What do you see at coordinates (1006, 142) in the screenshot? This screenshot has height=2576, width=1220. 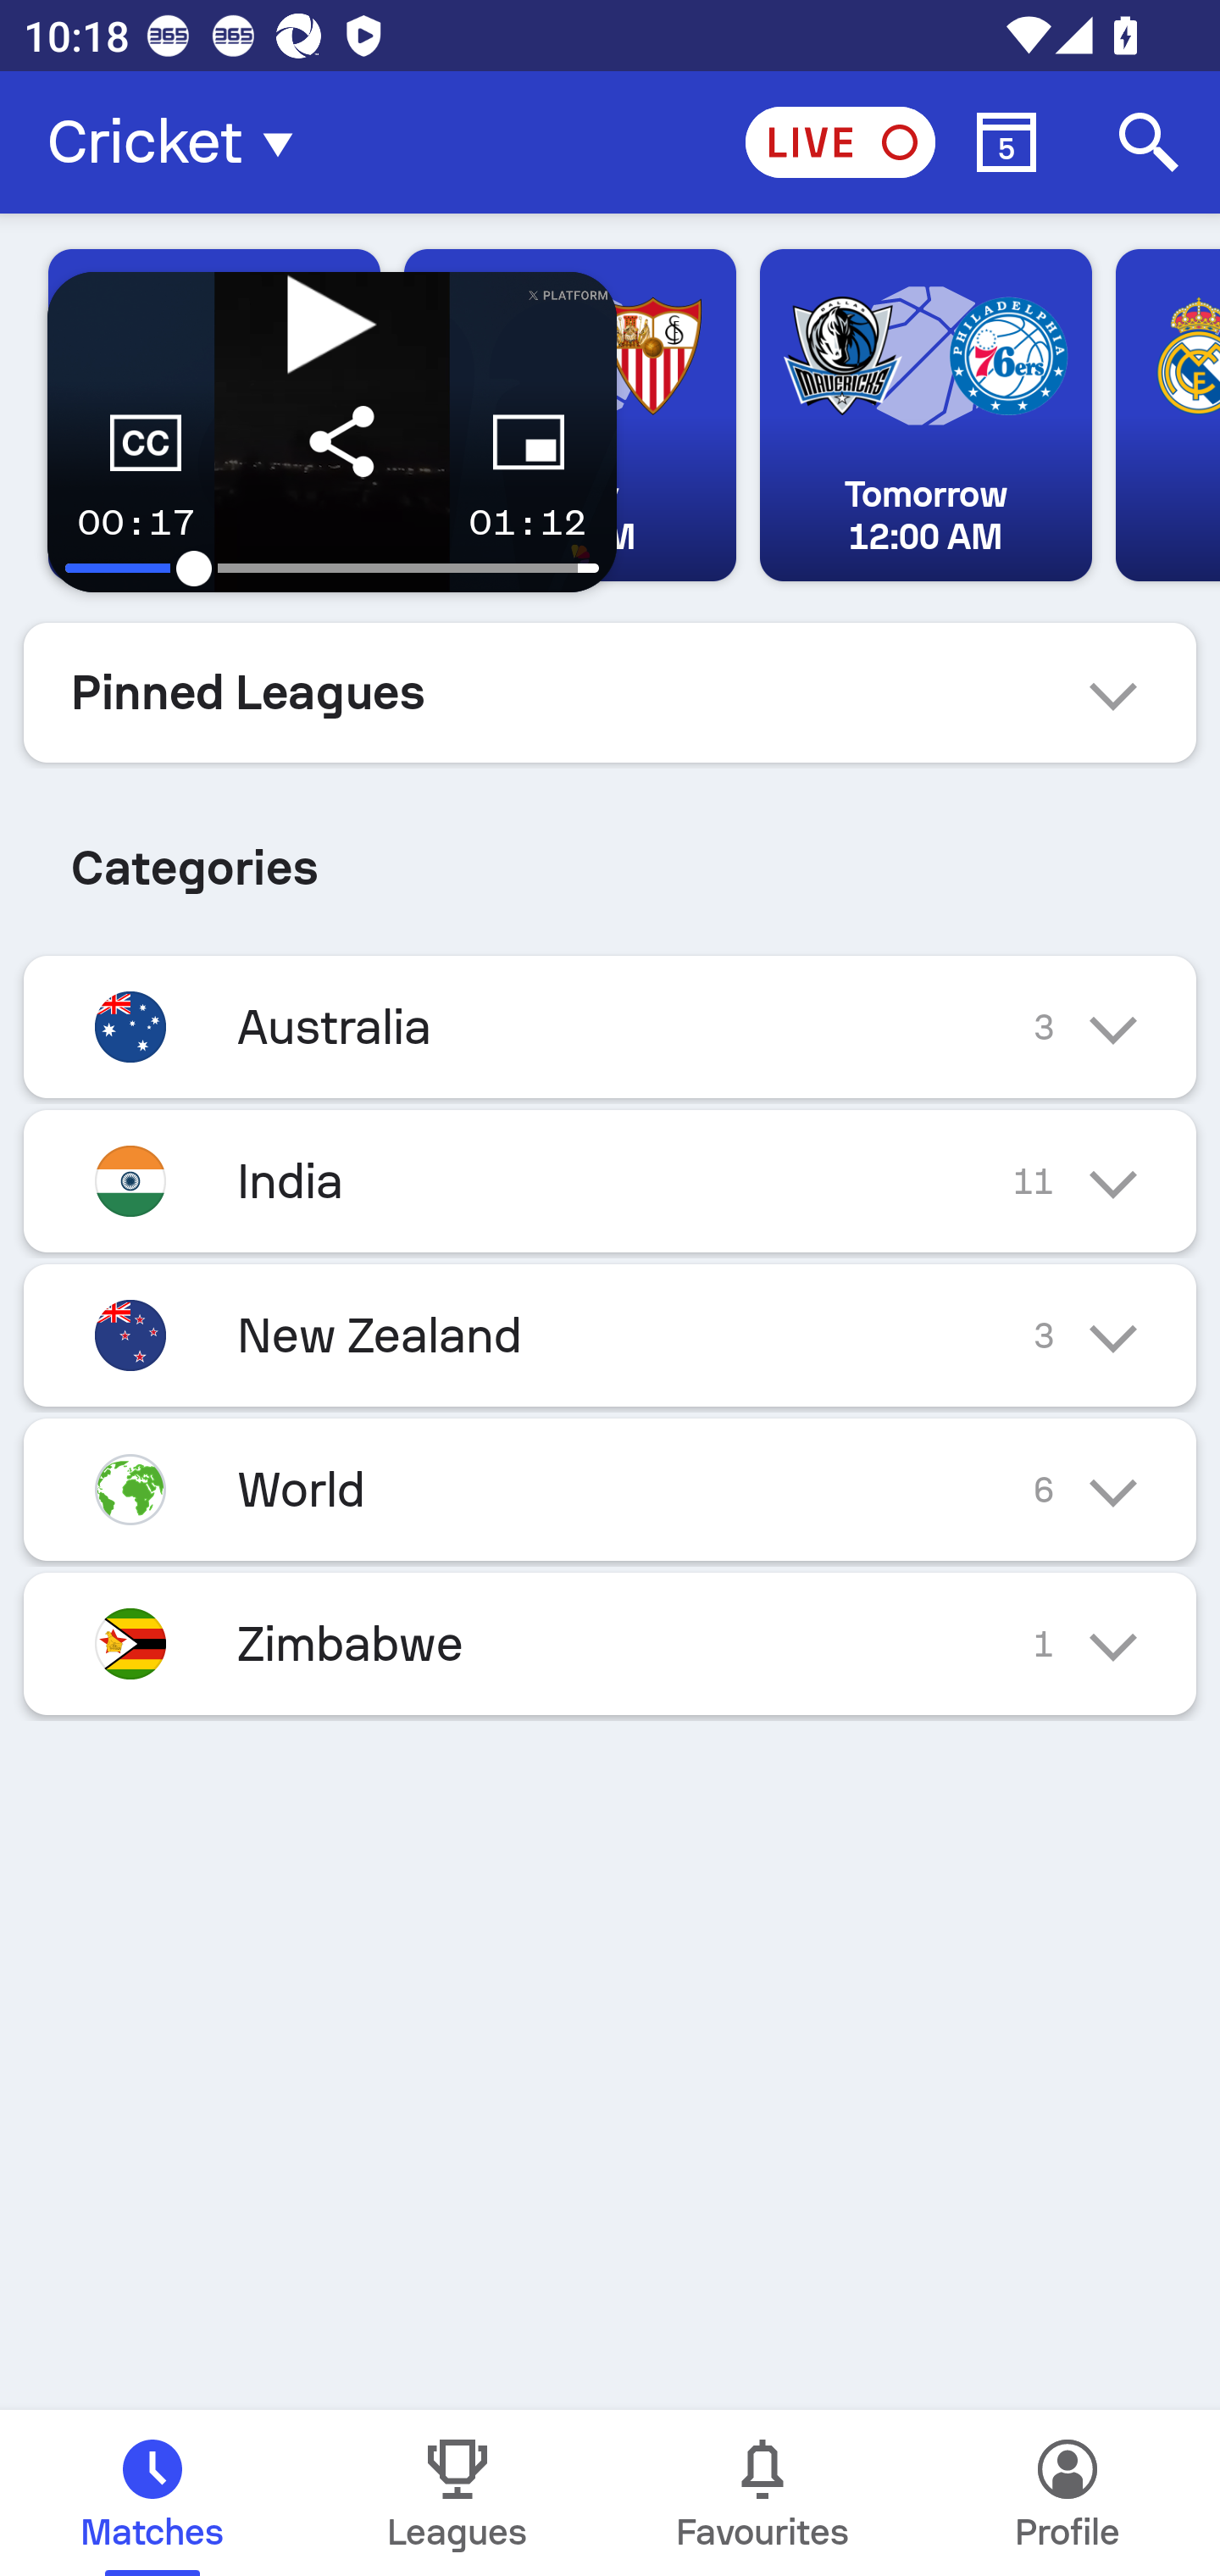 I see `Calendar` at bounding box center [1006, 142].